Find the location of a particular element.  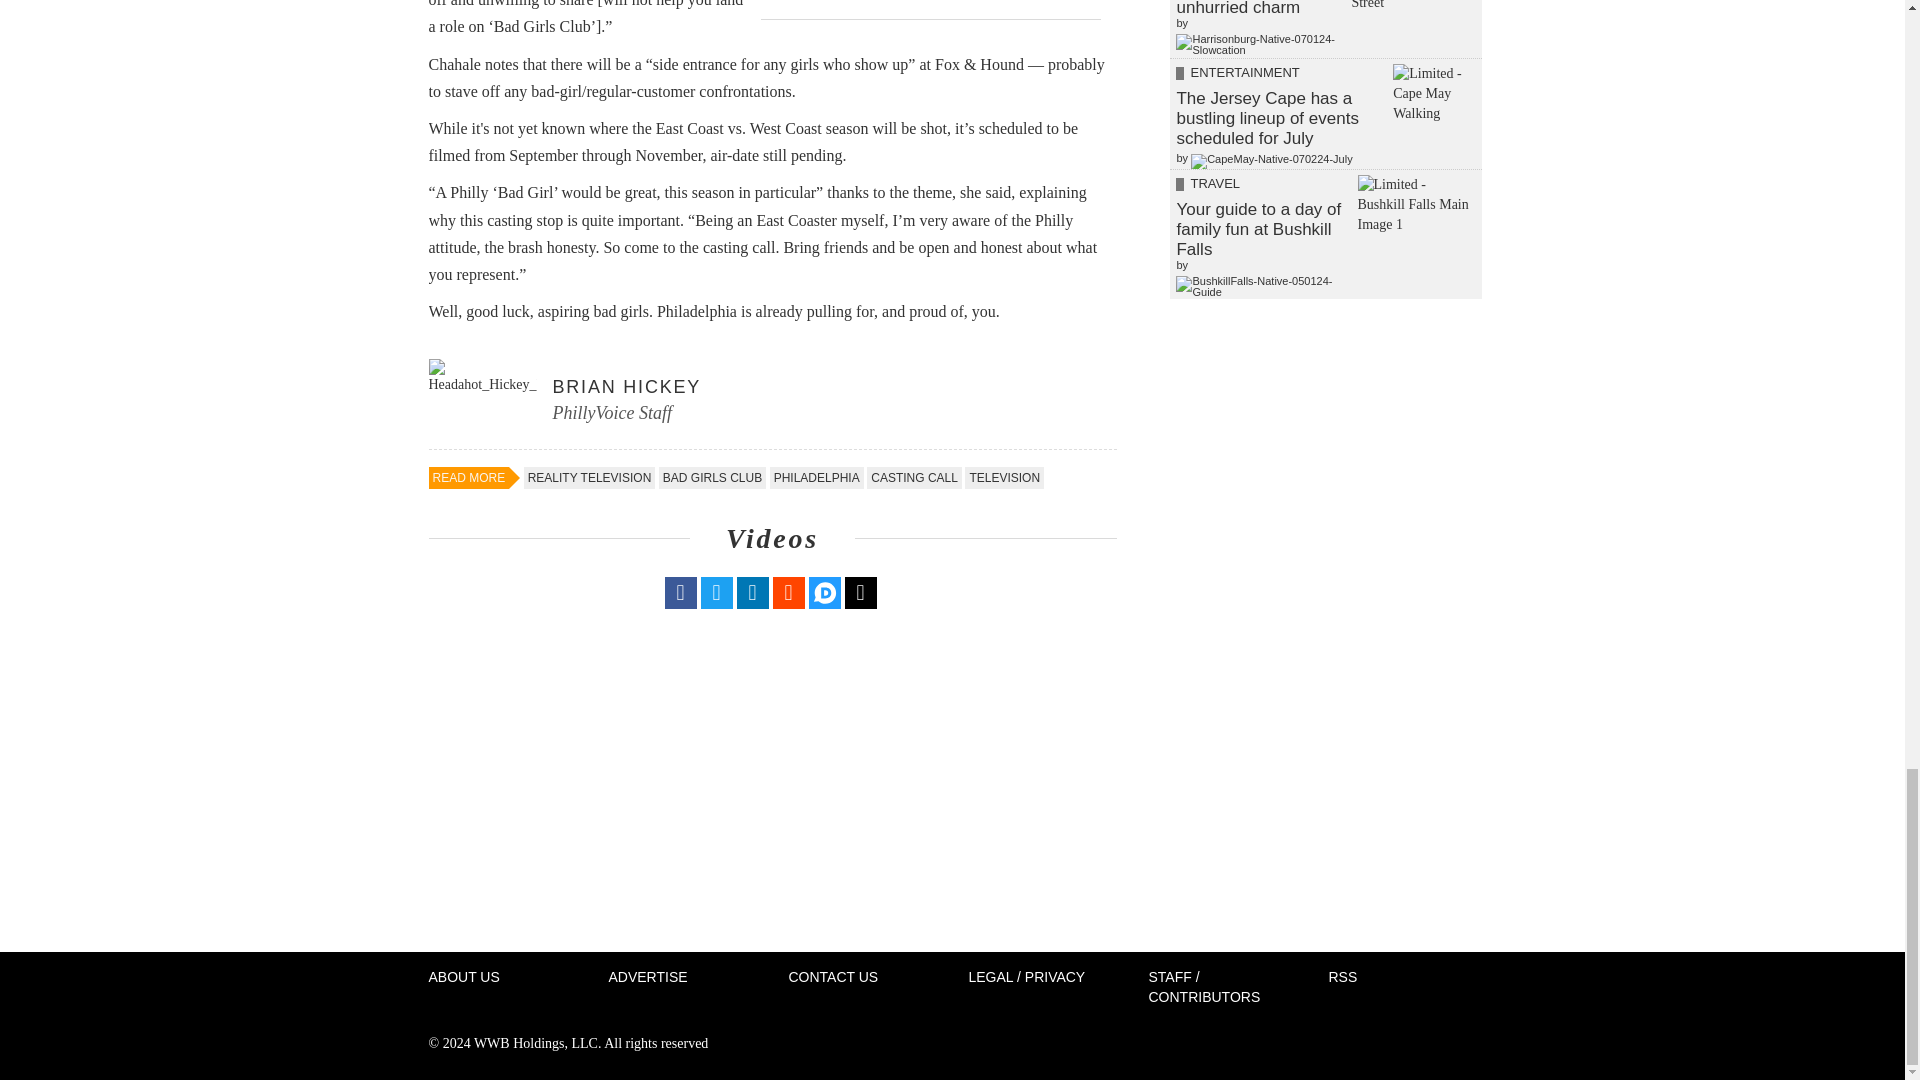

LinkedIn is located at coordinates (752, 592).